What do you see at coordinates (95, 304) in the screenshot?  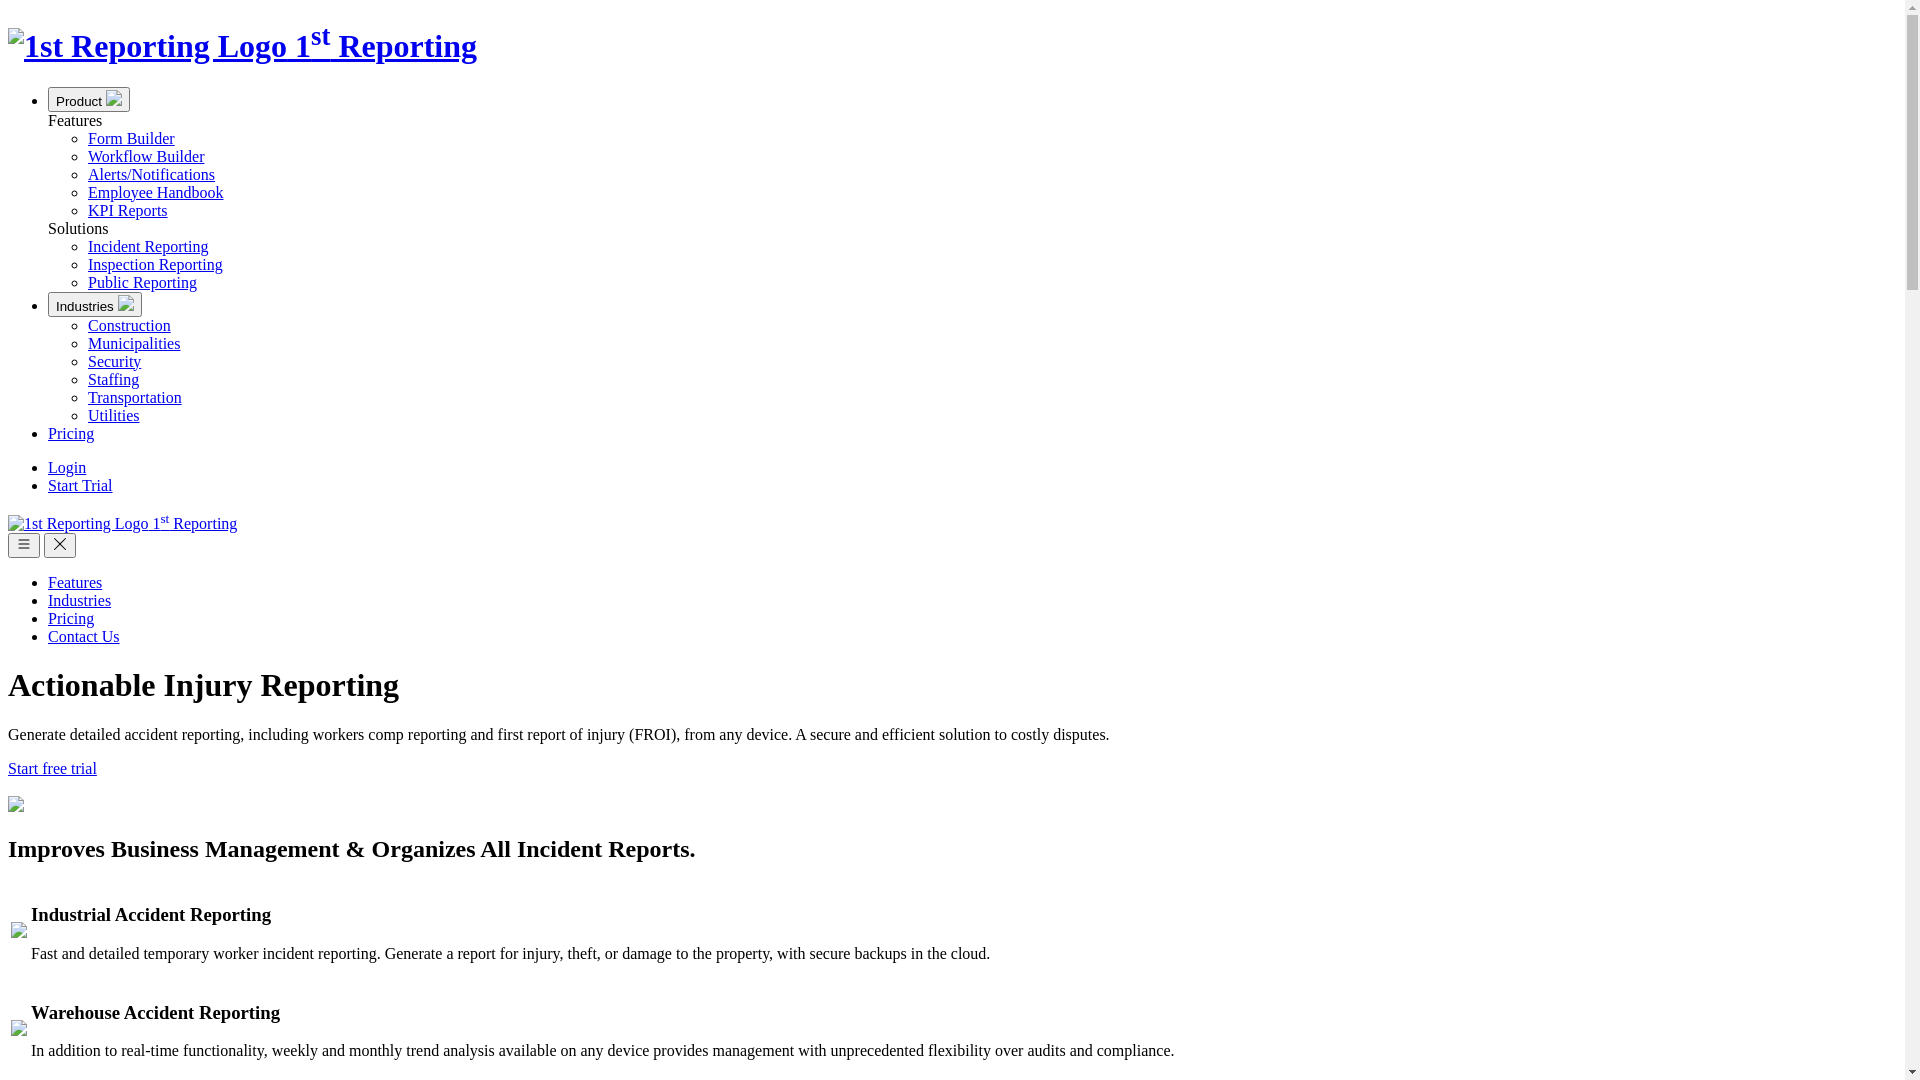 I see `Industries` at bounding box center [95, 304].